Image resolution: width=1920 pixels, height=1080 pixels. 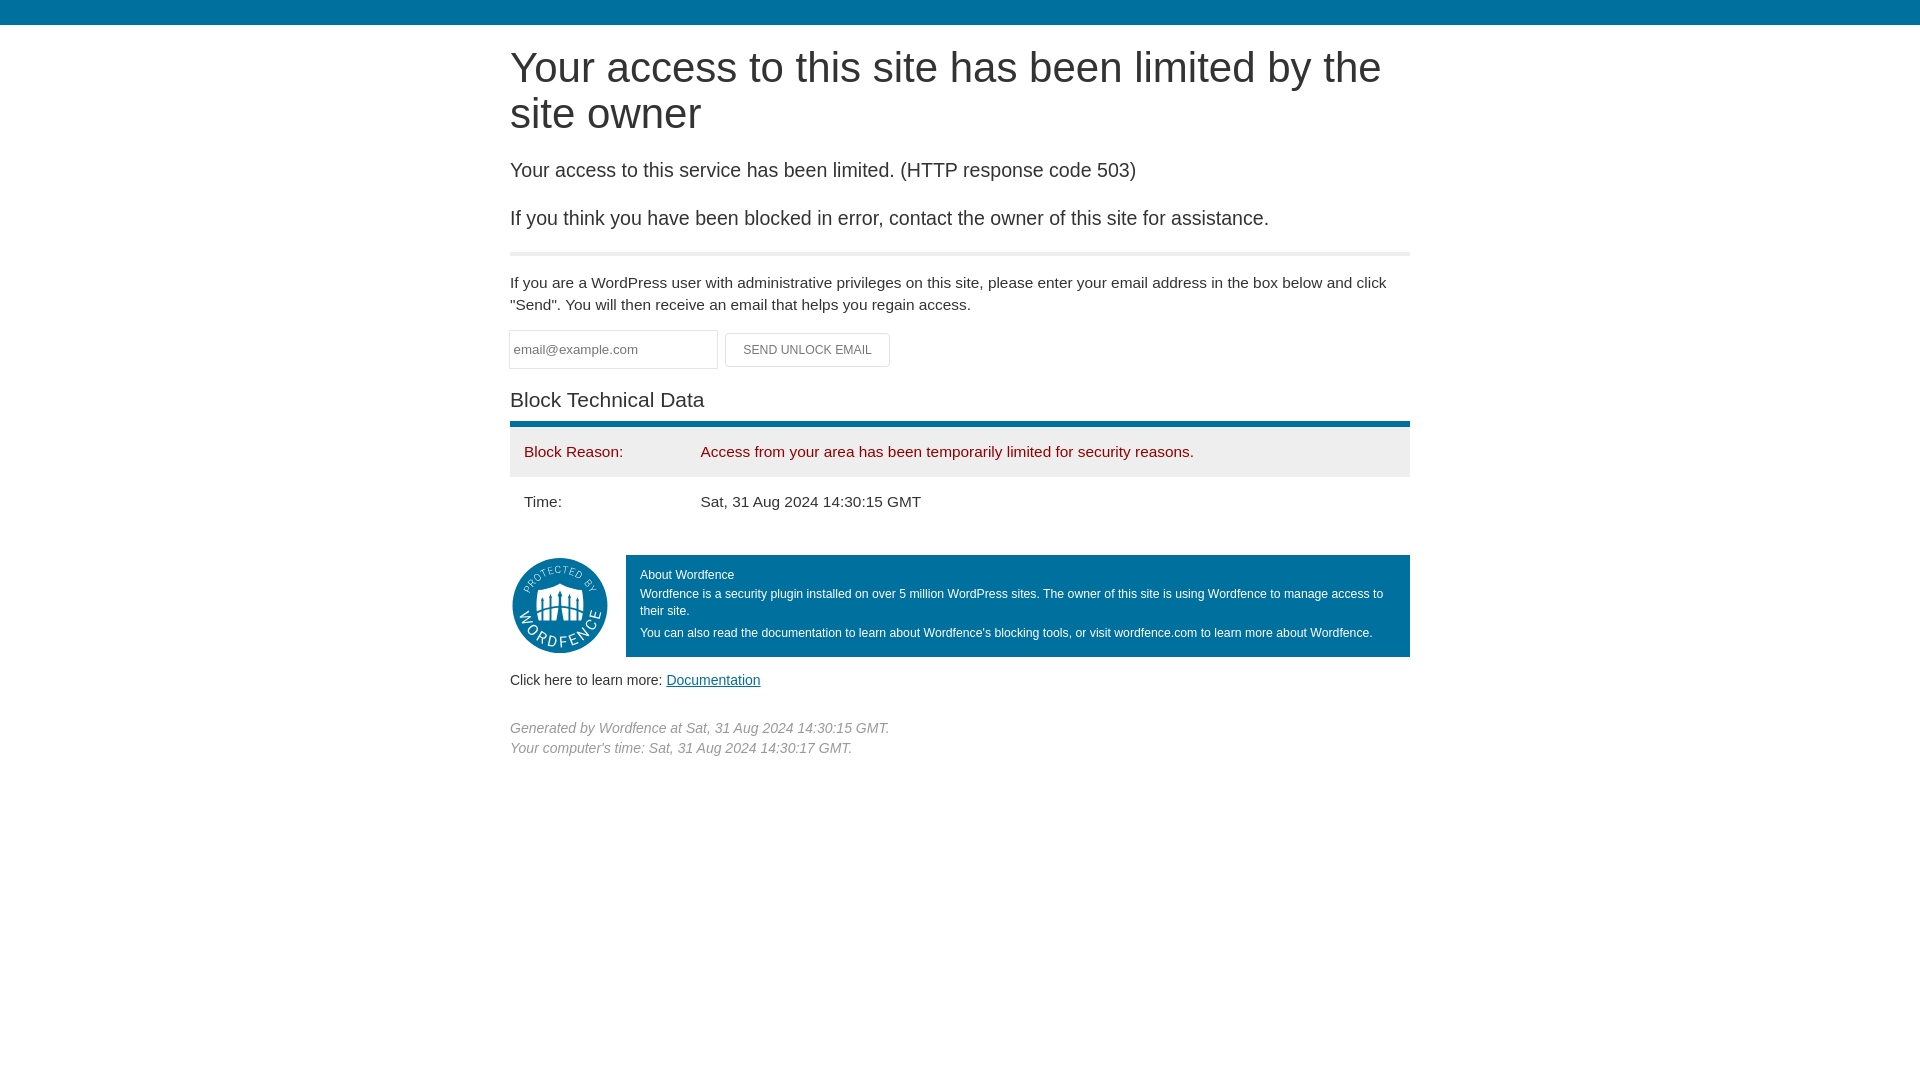 I want to click on Documentation, so click(x=713, y=679).